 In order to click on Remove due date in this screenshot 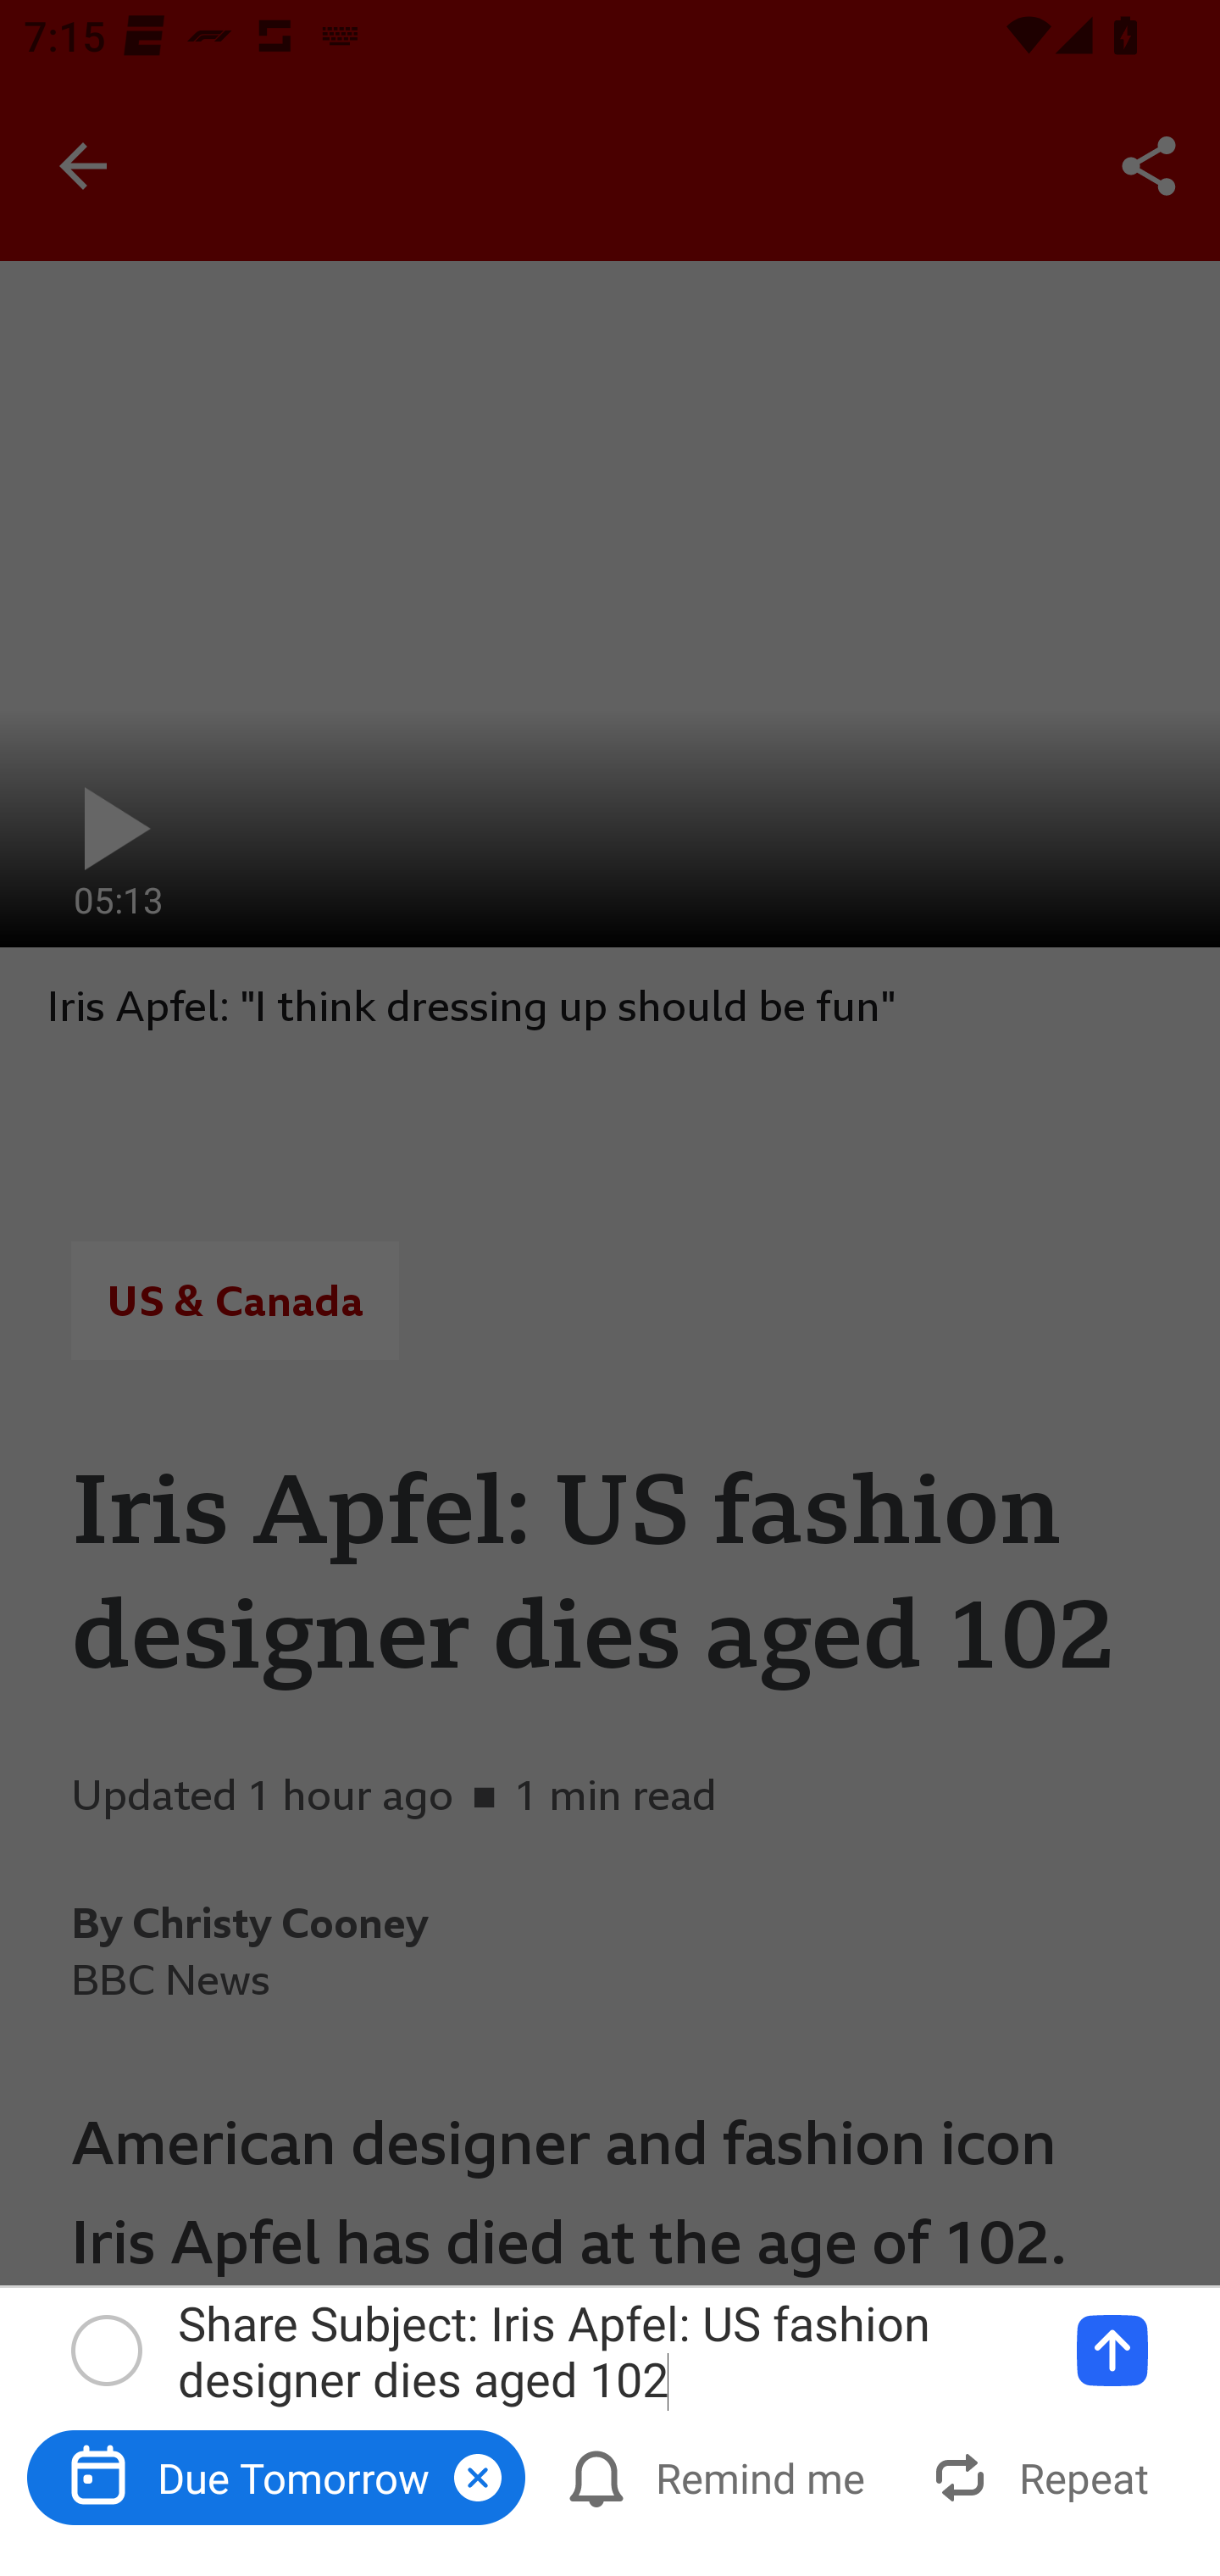, I will do `click(478, 2478)`.